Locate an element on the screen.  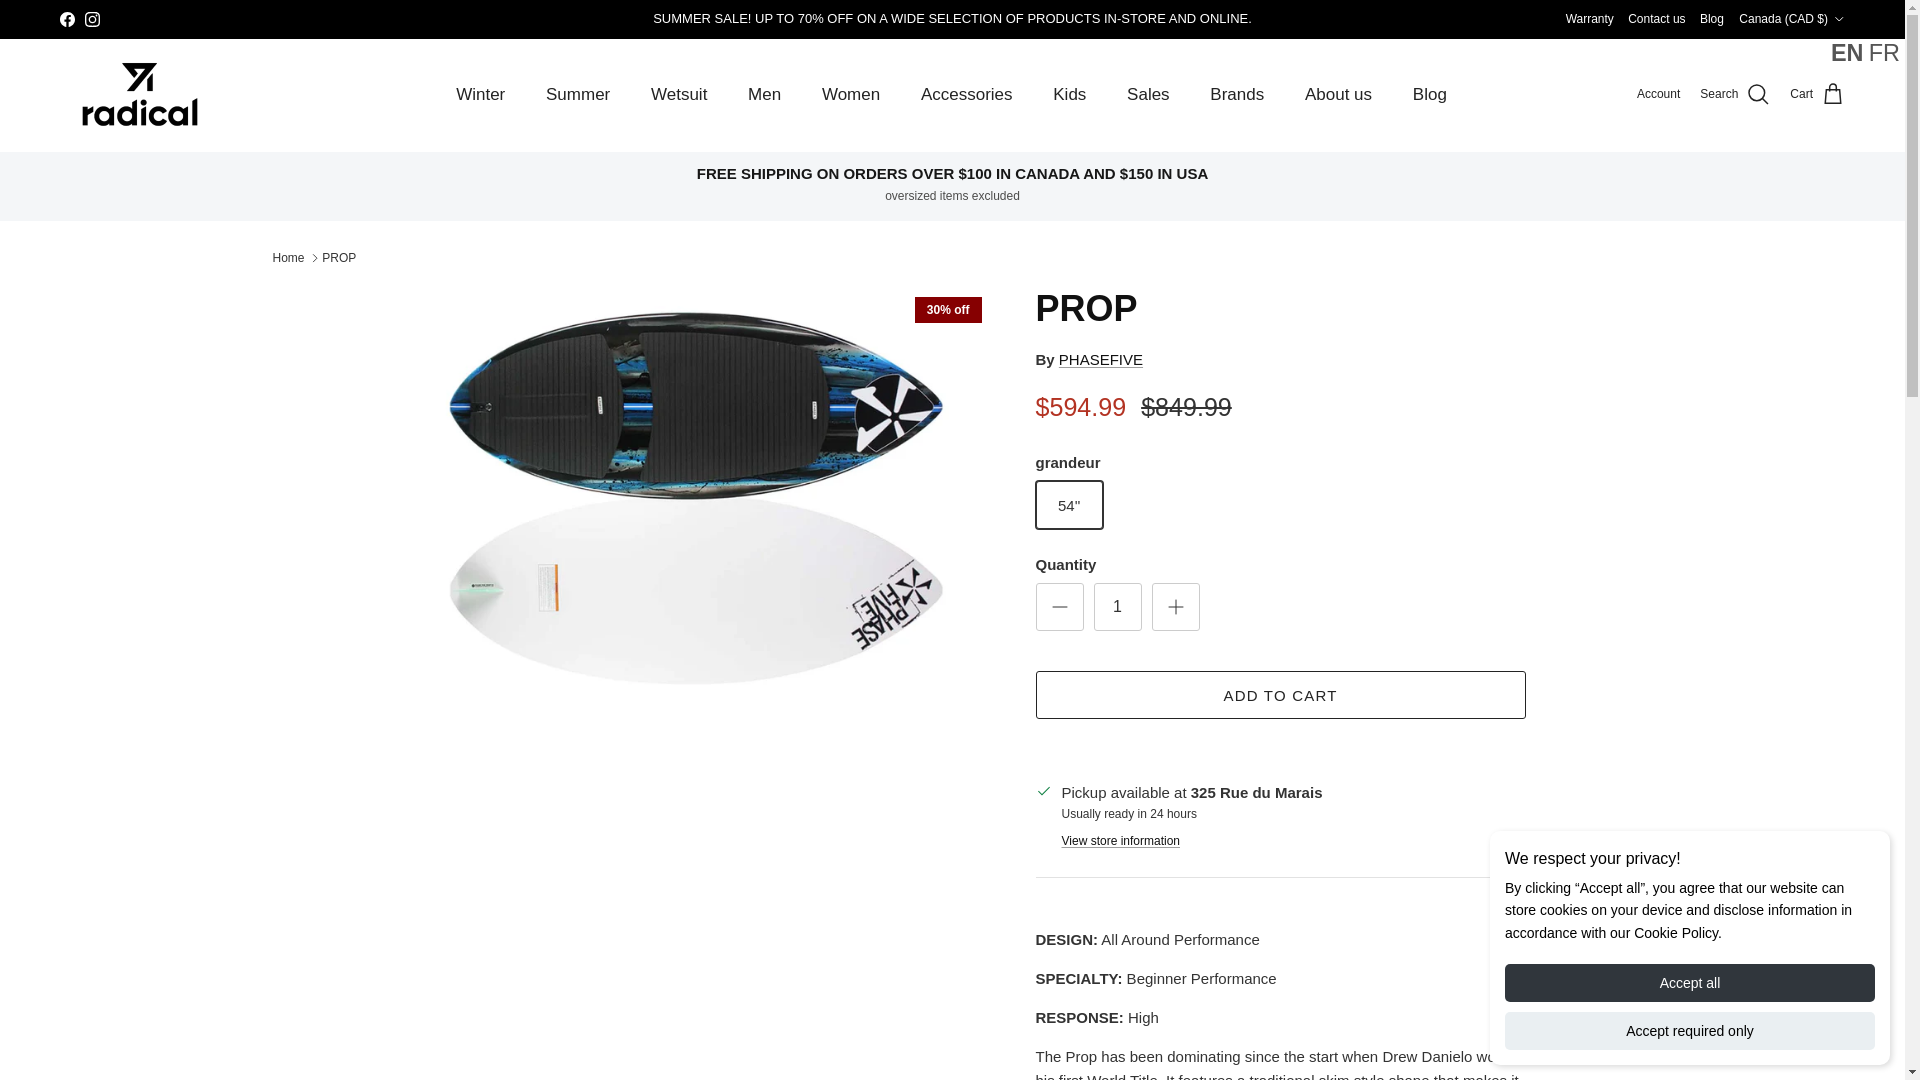
About us is located at coordinates (1338, 94).